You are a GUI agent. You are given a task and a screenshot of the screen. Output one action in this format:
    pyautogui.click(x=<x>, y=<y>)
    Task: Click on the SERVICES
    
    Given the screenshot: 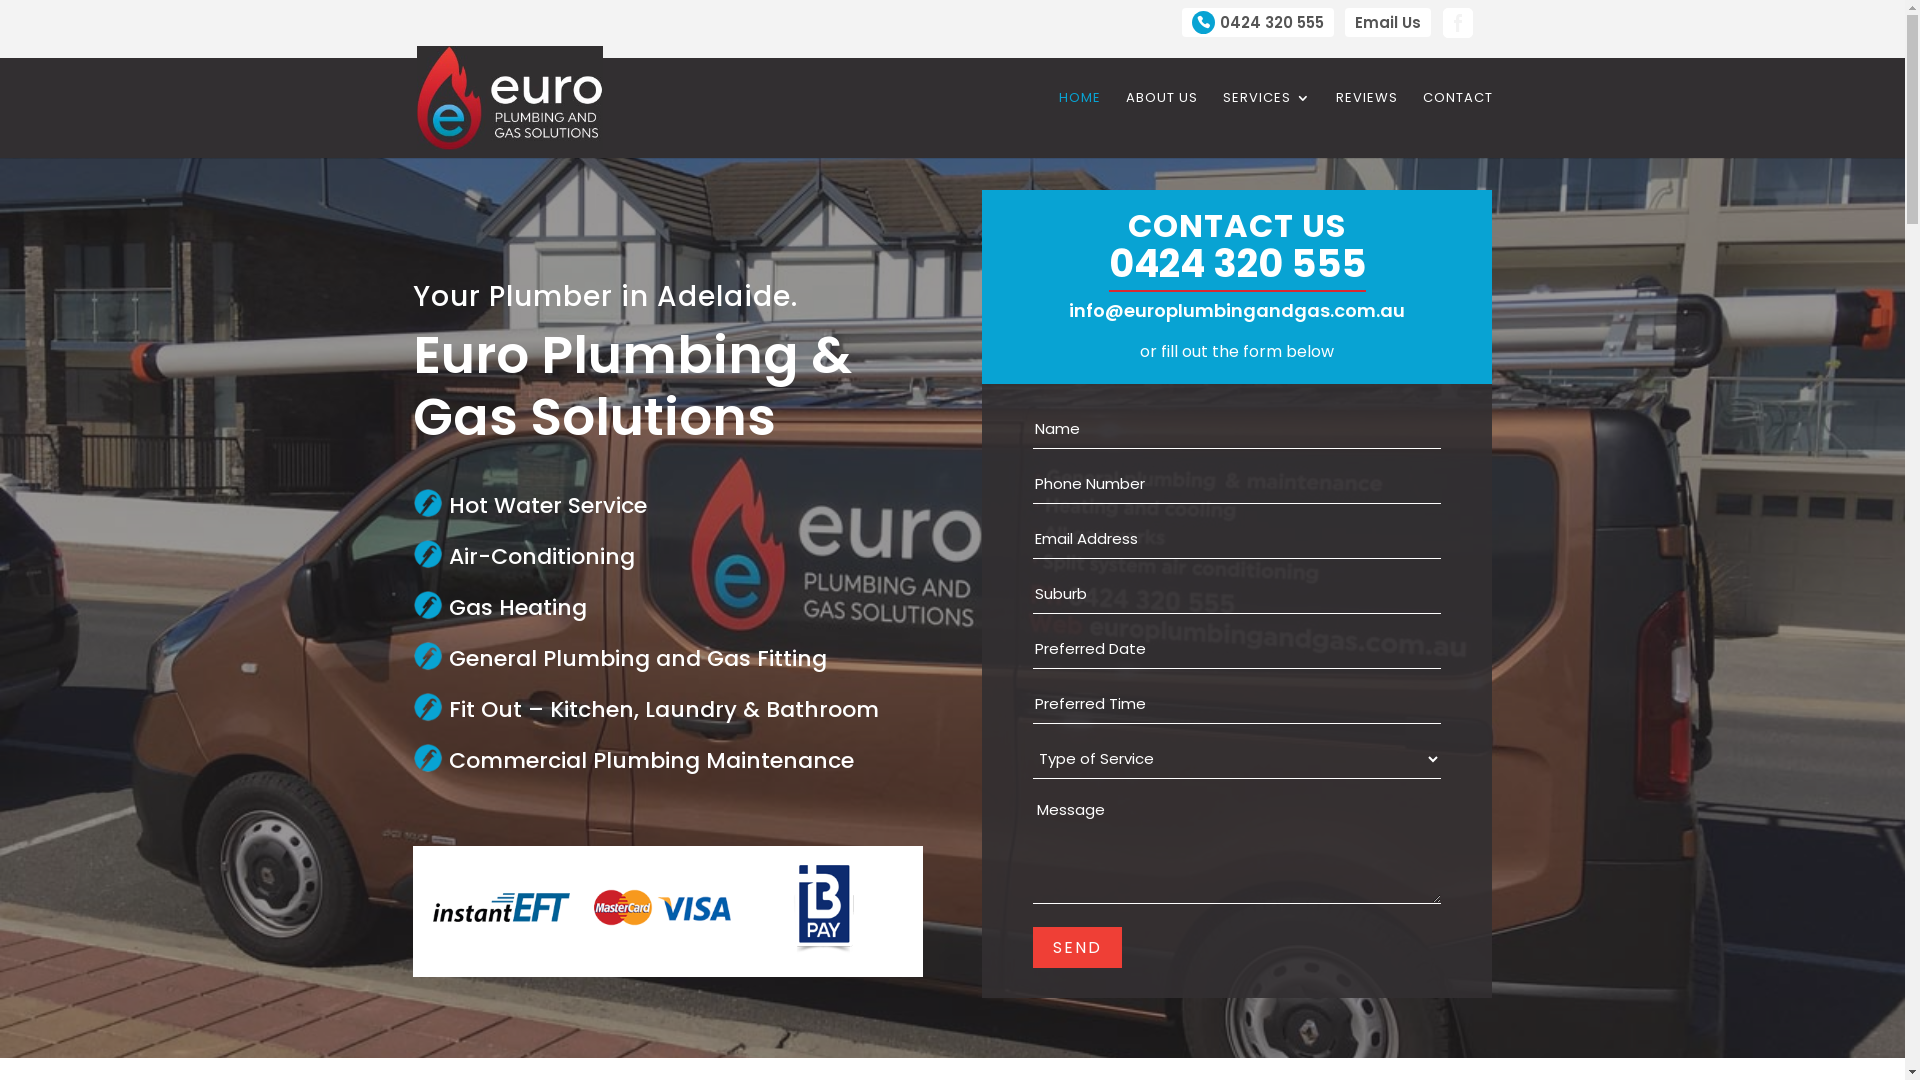 What is the action you would take?
    pyautogui.click(x=1266, y=114)
    